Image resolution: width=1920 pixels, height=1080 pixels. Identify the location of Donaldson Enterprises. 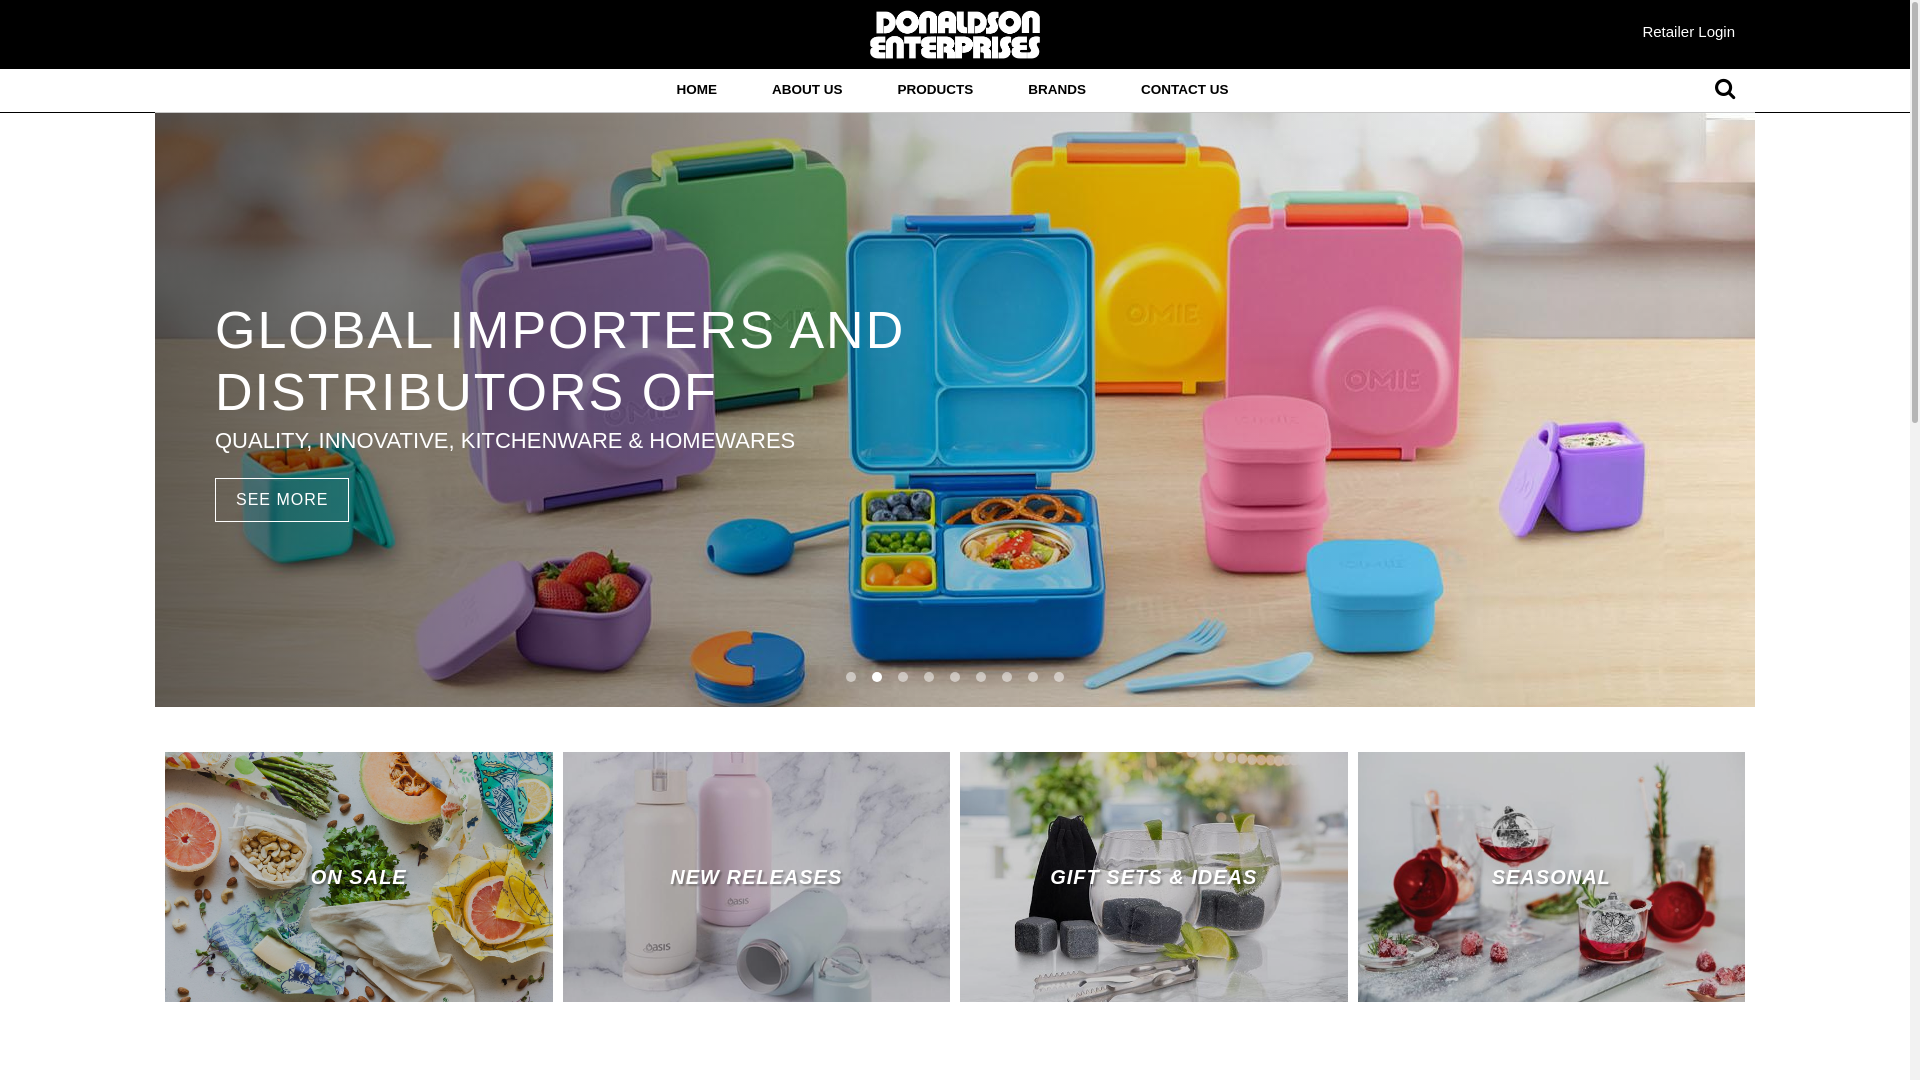
(955, 34).